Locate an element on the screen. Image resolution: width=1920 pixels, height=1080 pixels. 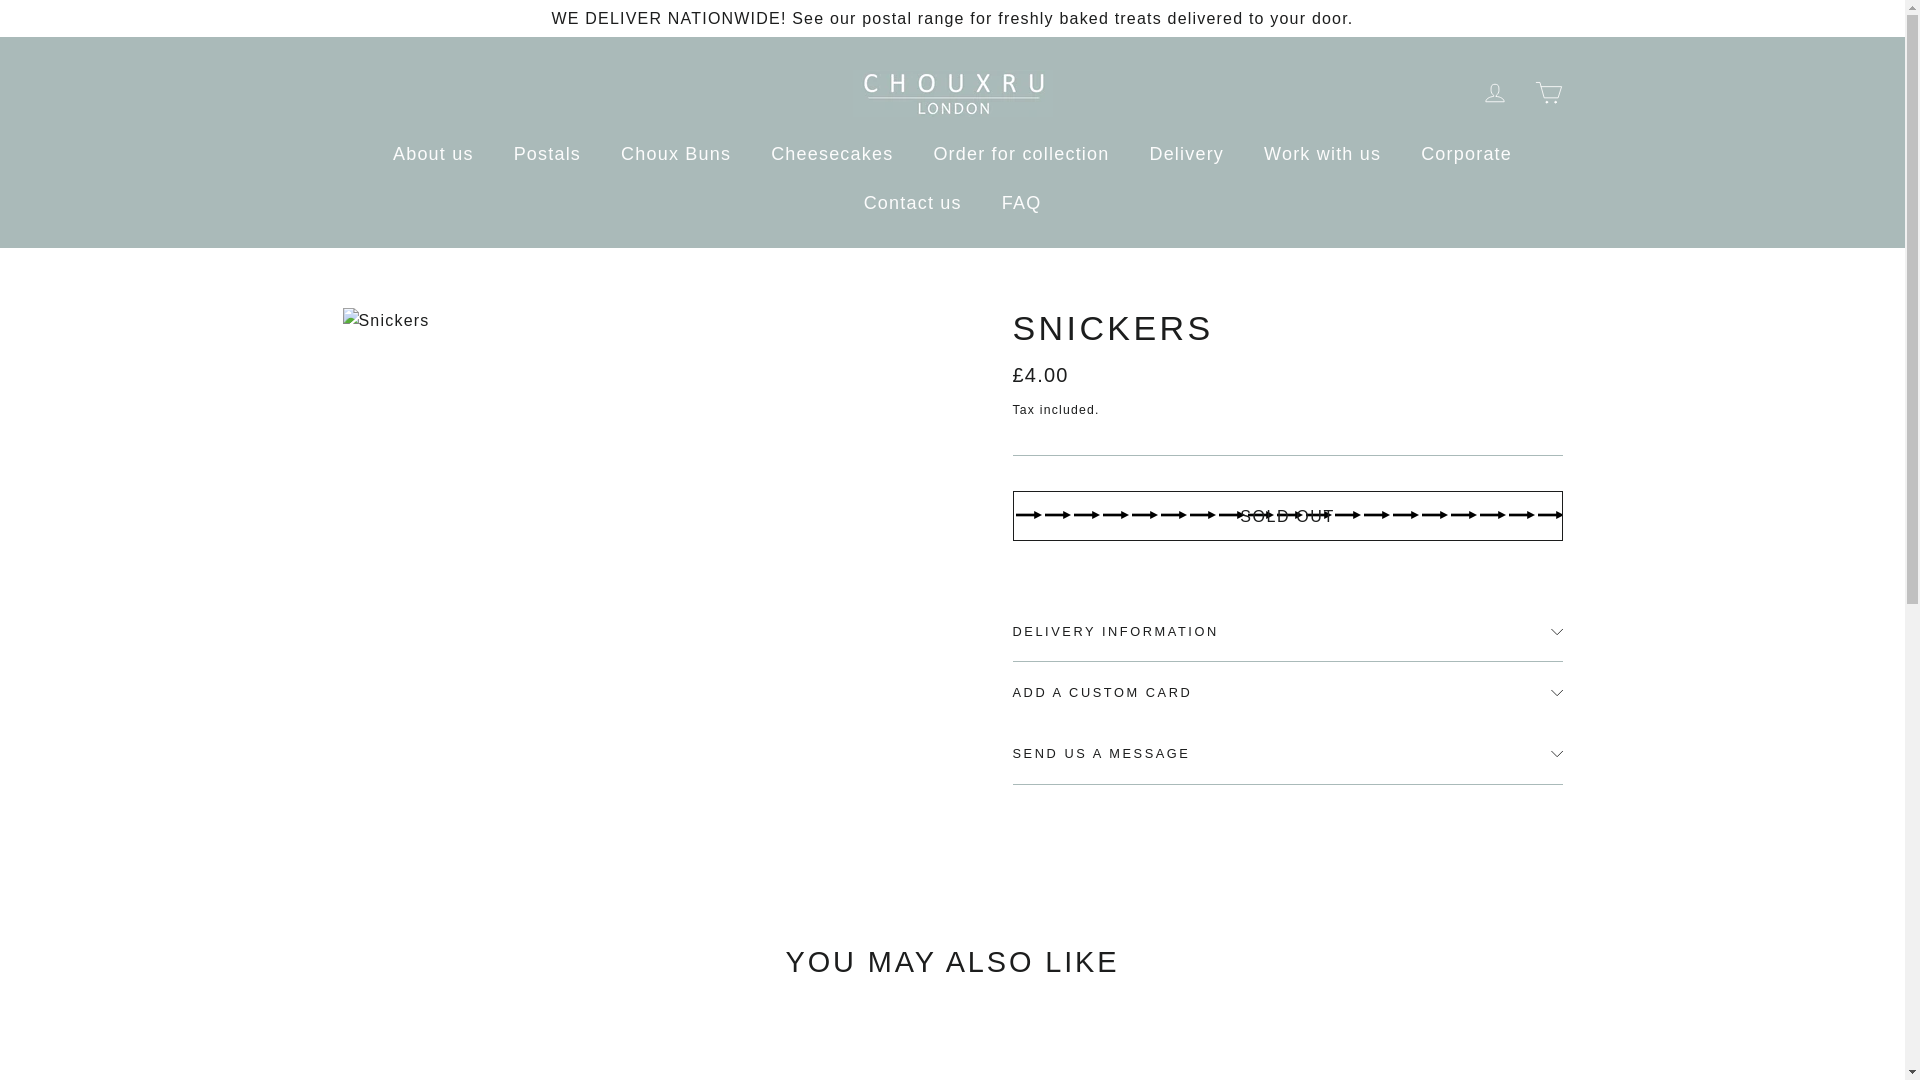
Cart is located at coordinates (1548, 92).